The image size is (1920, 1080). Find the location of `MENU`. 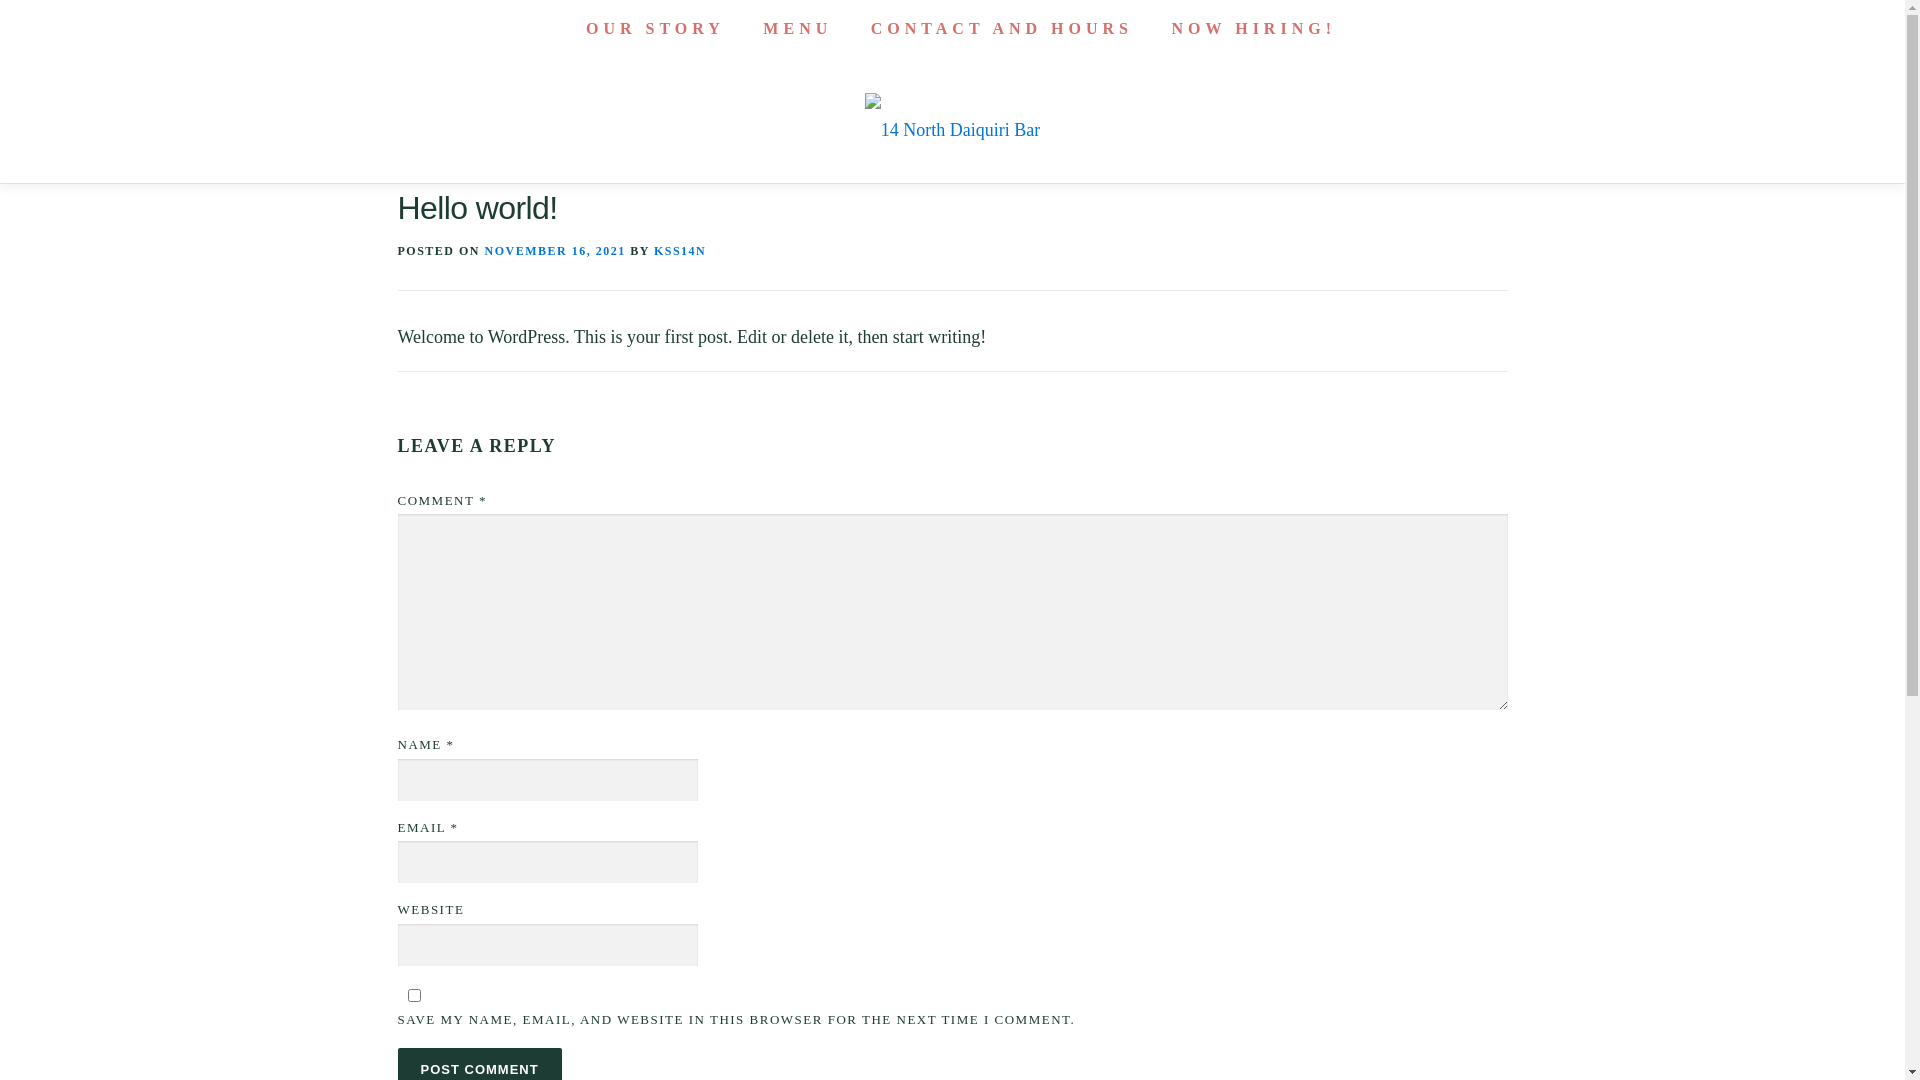

MENU is located at coordinates (798, 29).